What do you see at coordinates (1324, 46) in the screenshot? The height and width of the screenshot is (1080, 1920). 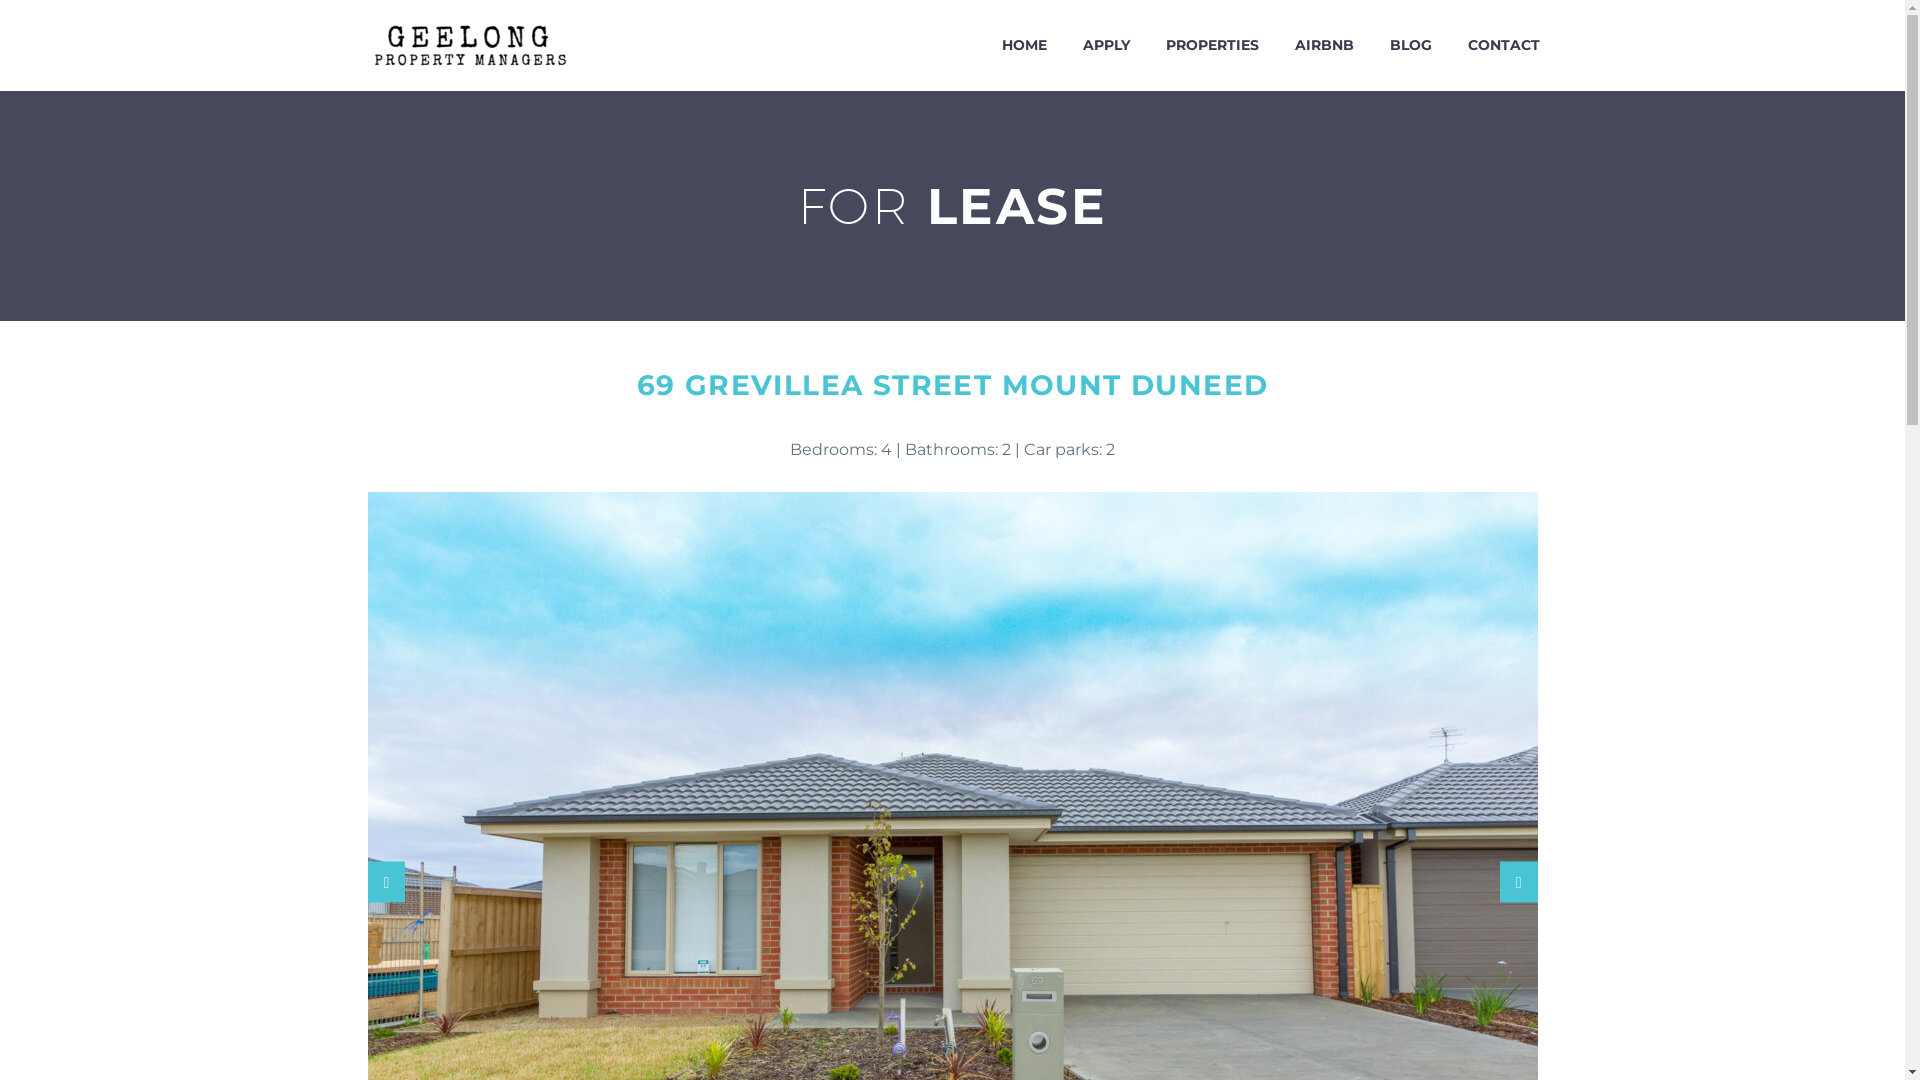 I see `AIRBNB` at bounding box center [1324, 46].